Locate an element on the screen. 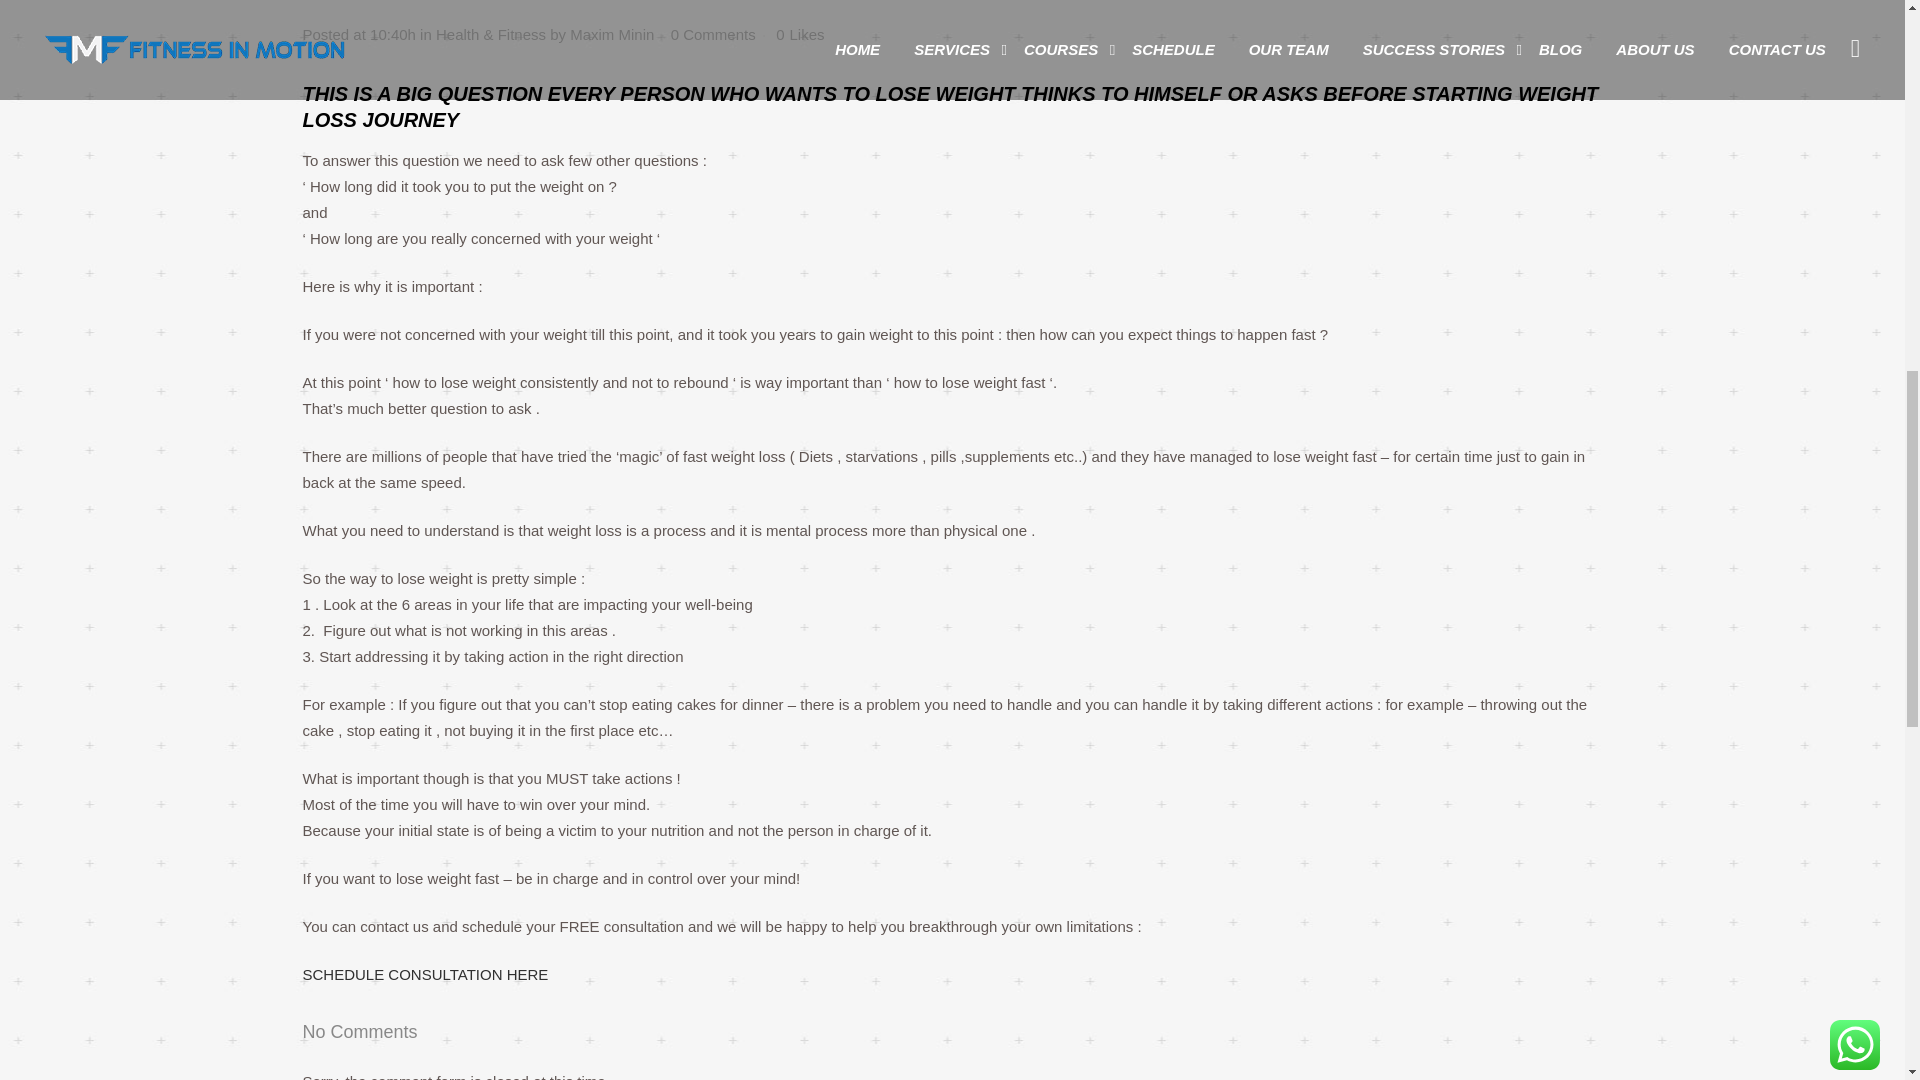 The image size is (1920, 1080). Like this is located at coordinates (799, 35).